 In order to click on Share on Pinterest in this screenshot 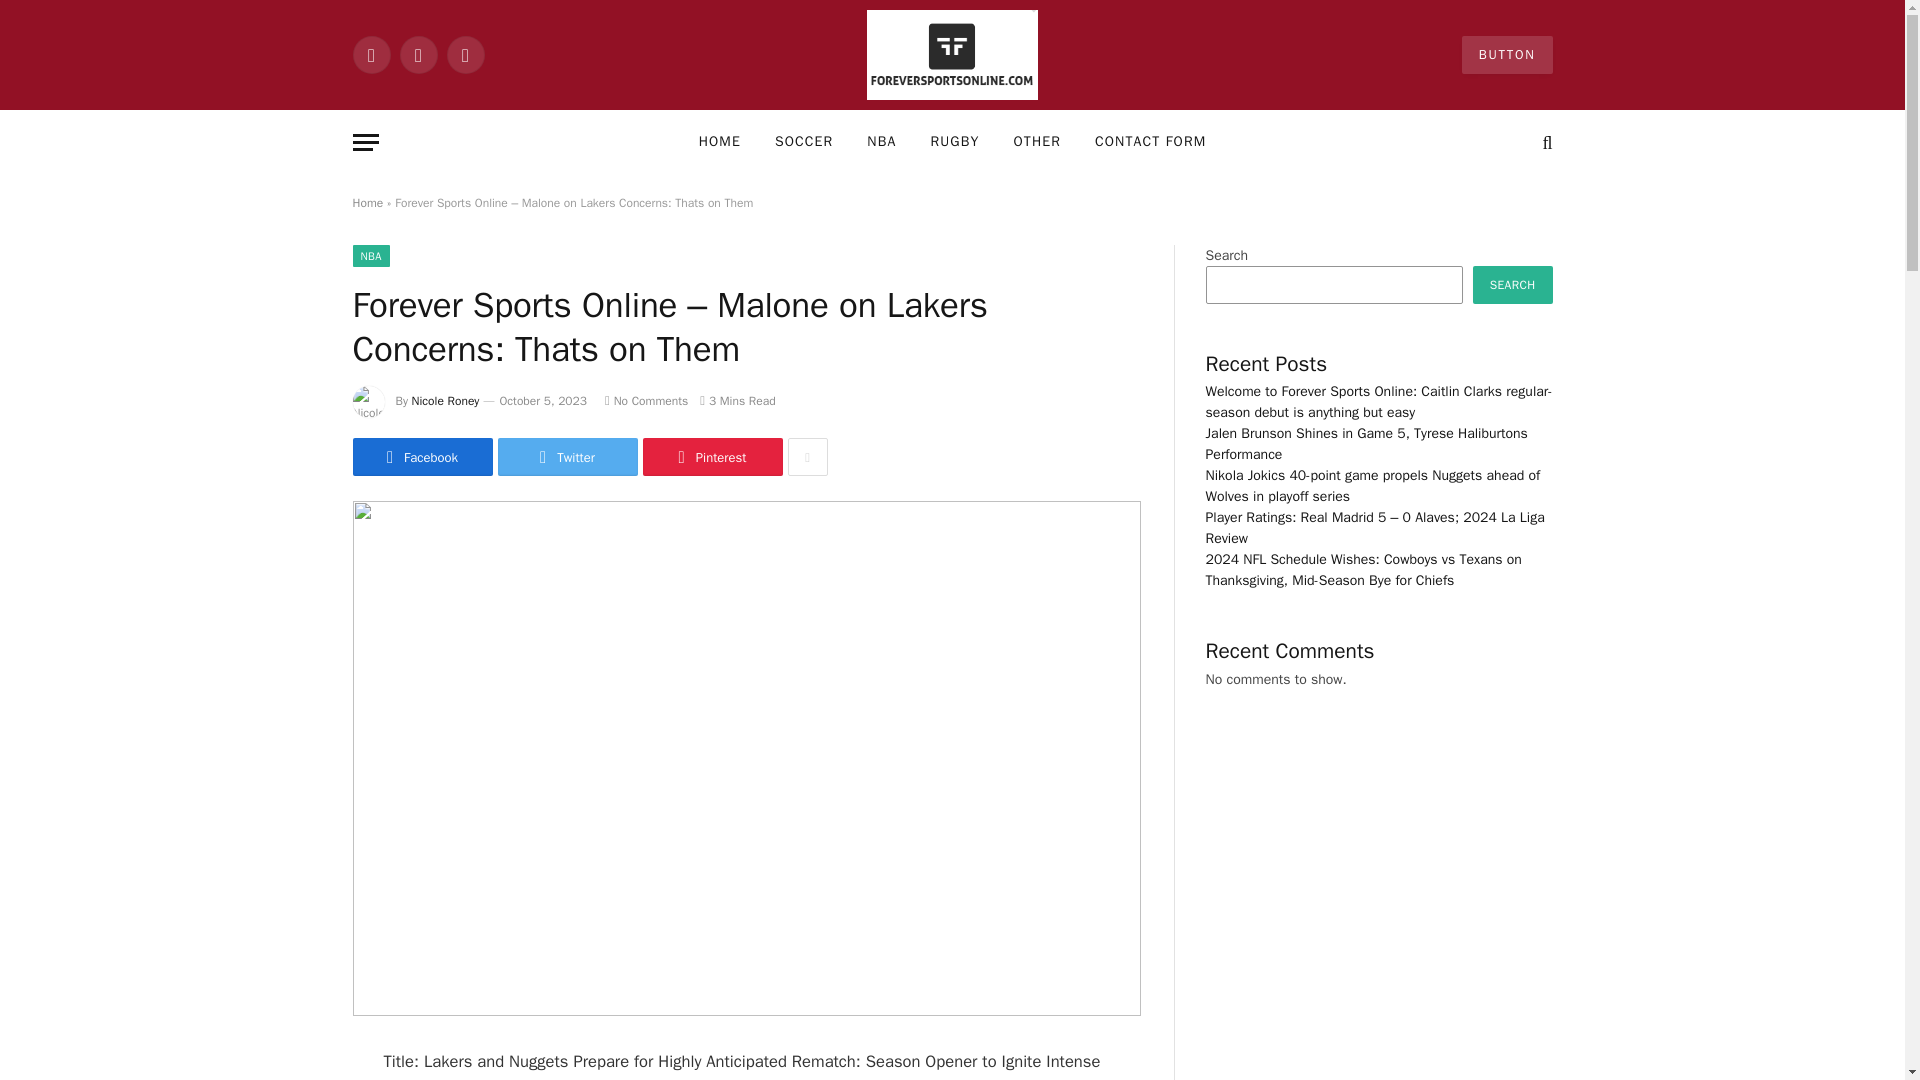, I will do `click(711, 457)`.